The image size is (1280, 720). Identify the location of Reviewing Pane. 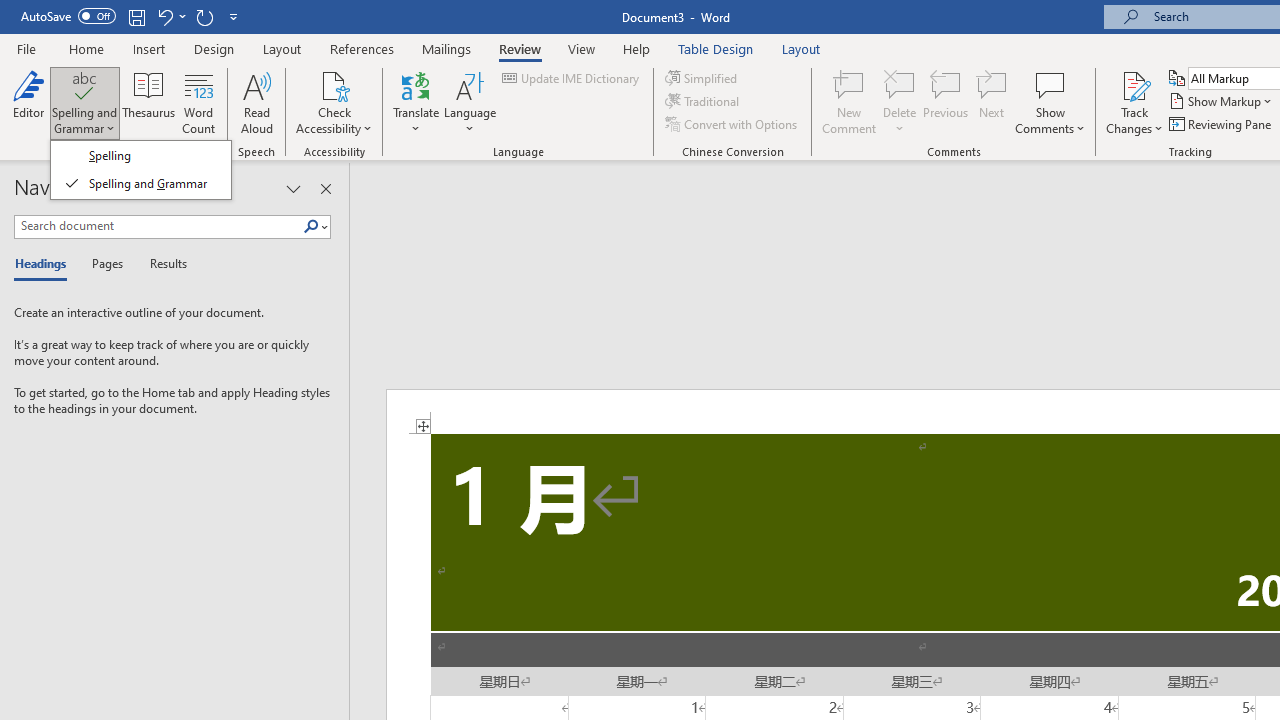
(1222, 124).